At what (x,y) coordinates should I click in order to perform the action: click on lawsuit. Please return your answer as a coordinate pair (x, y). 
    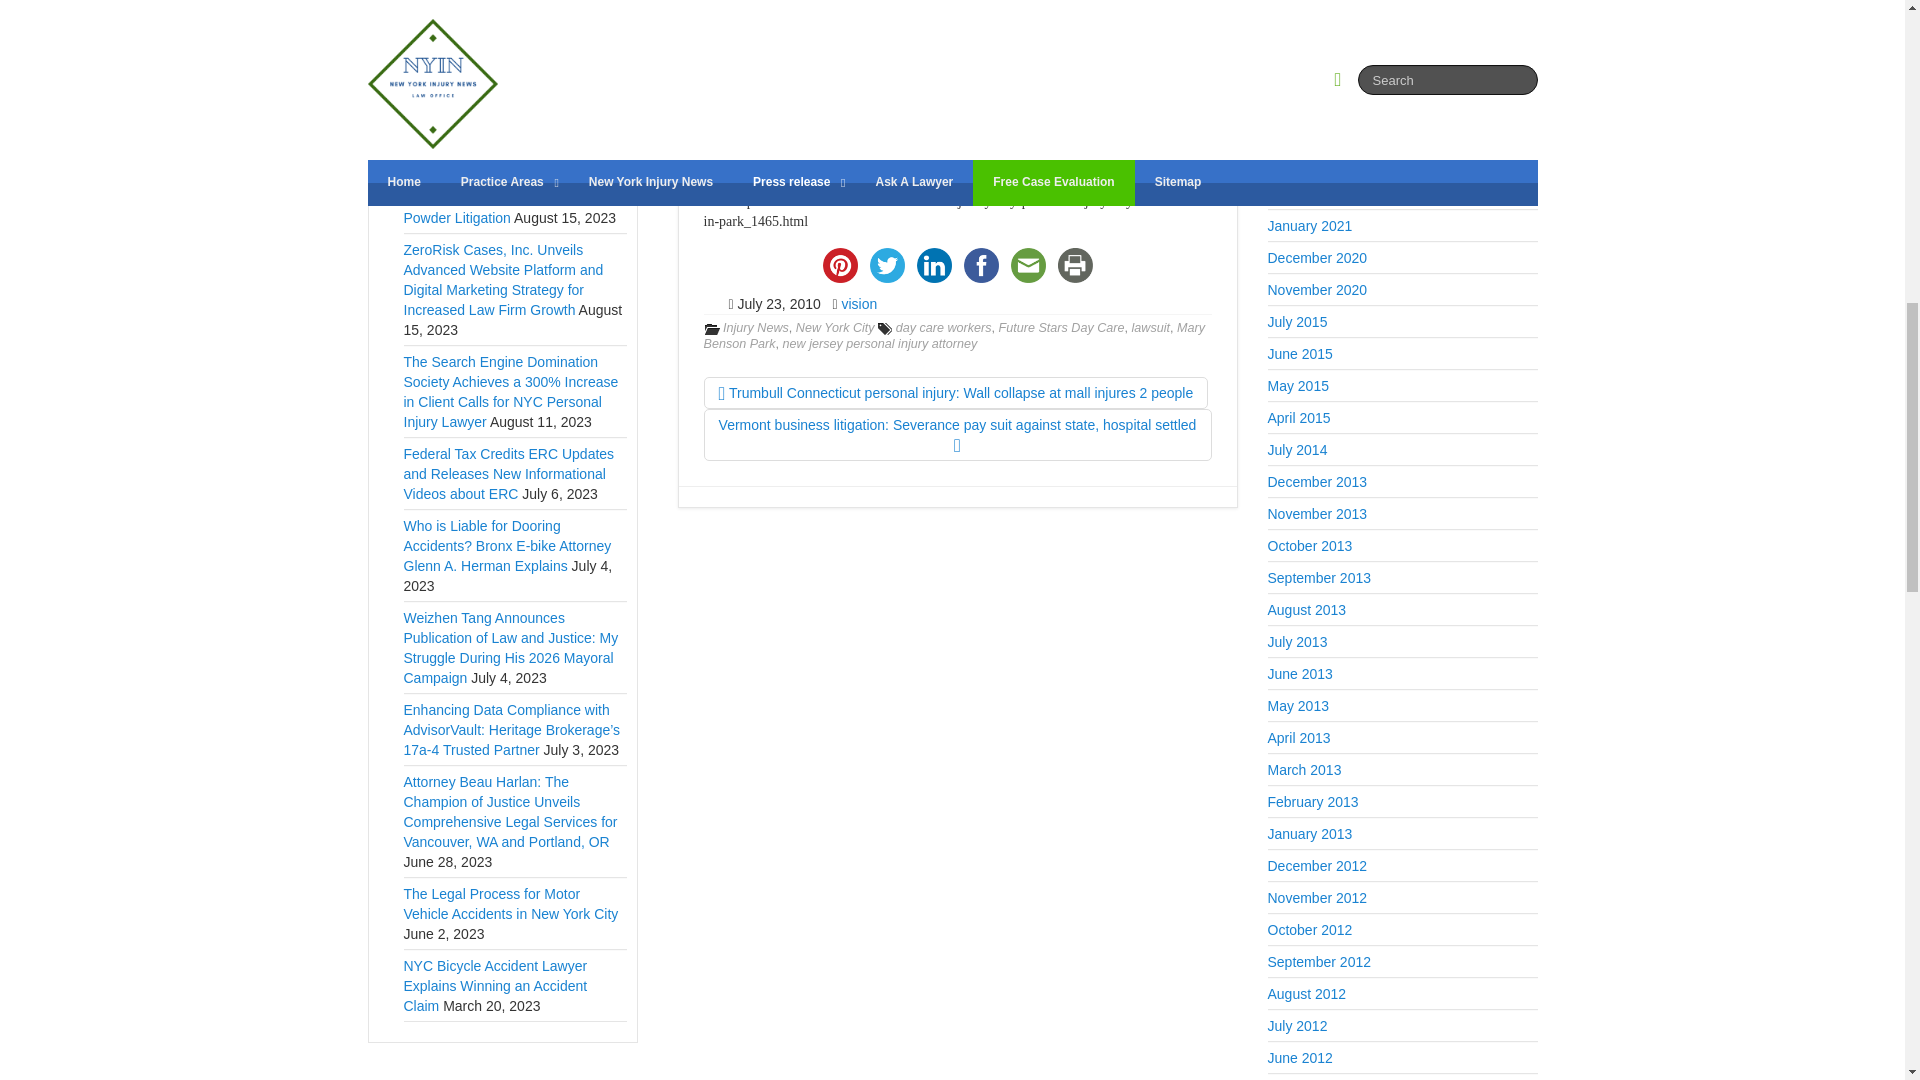
    Looking at the image, I should click on (1152, 327).